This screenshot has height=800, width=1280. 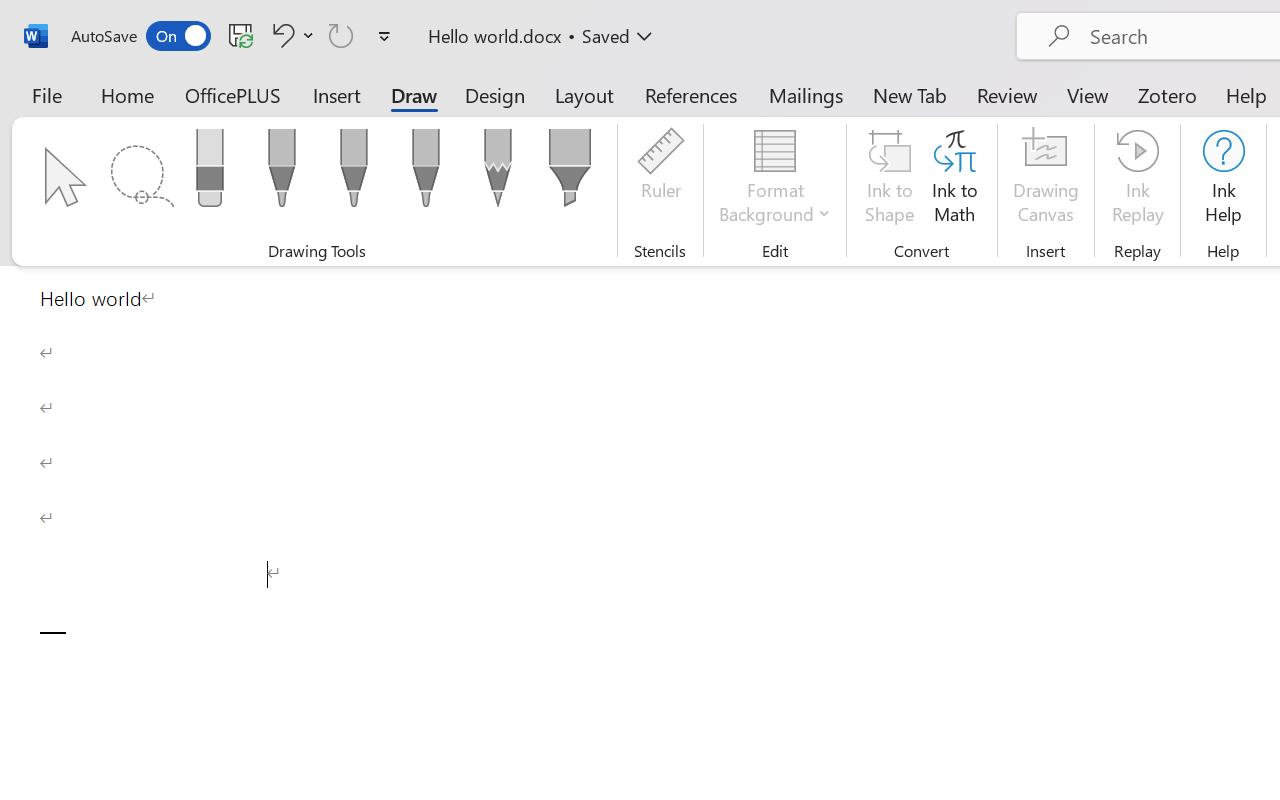 I want to click on Design, so click(x=495, y=94).